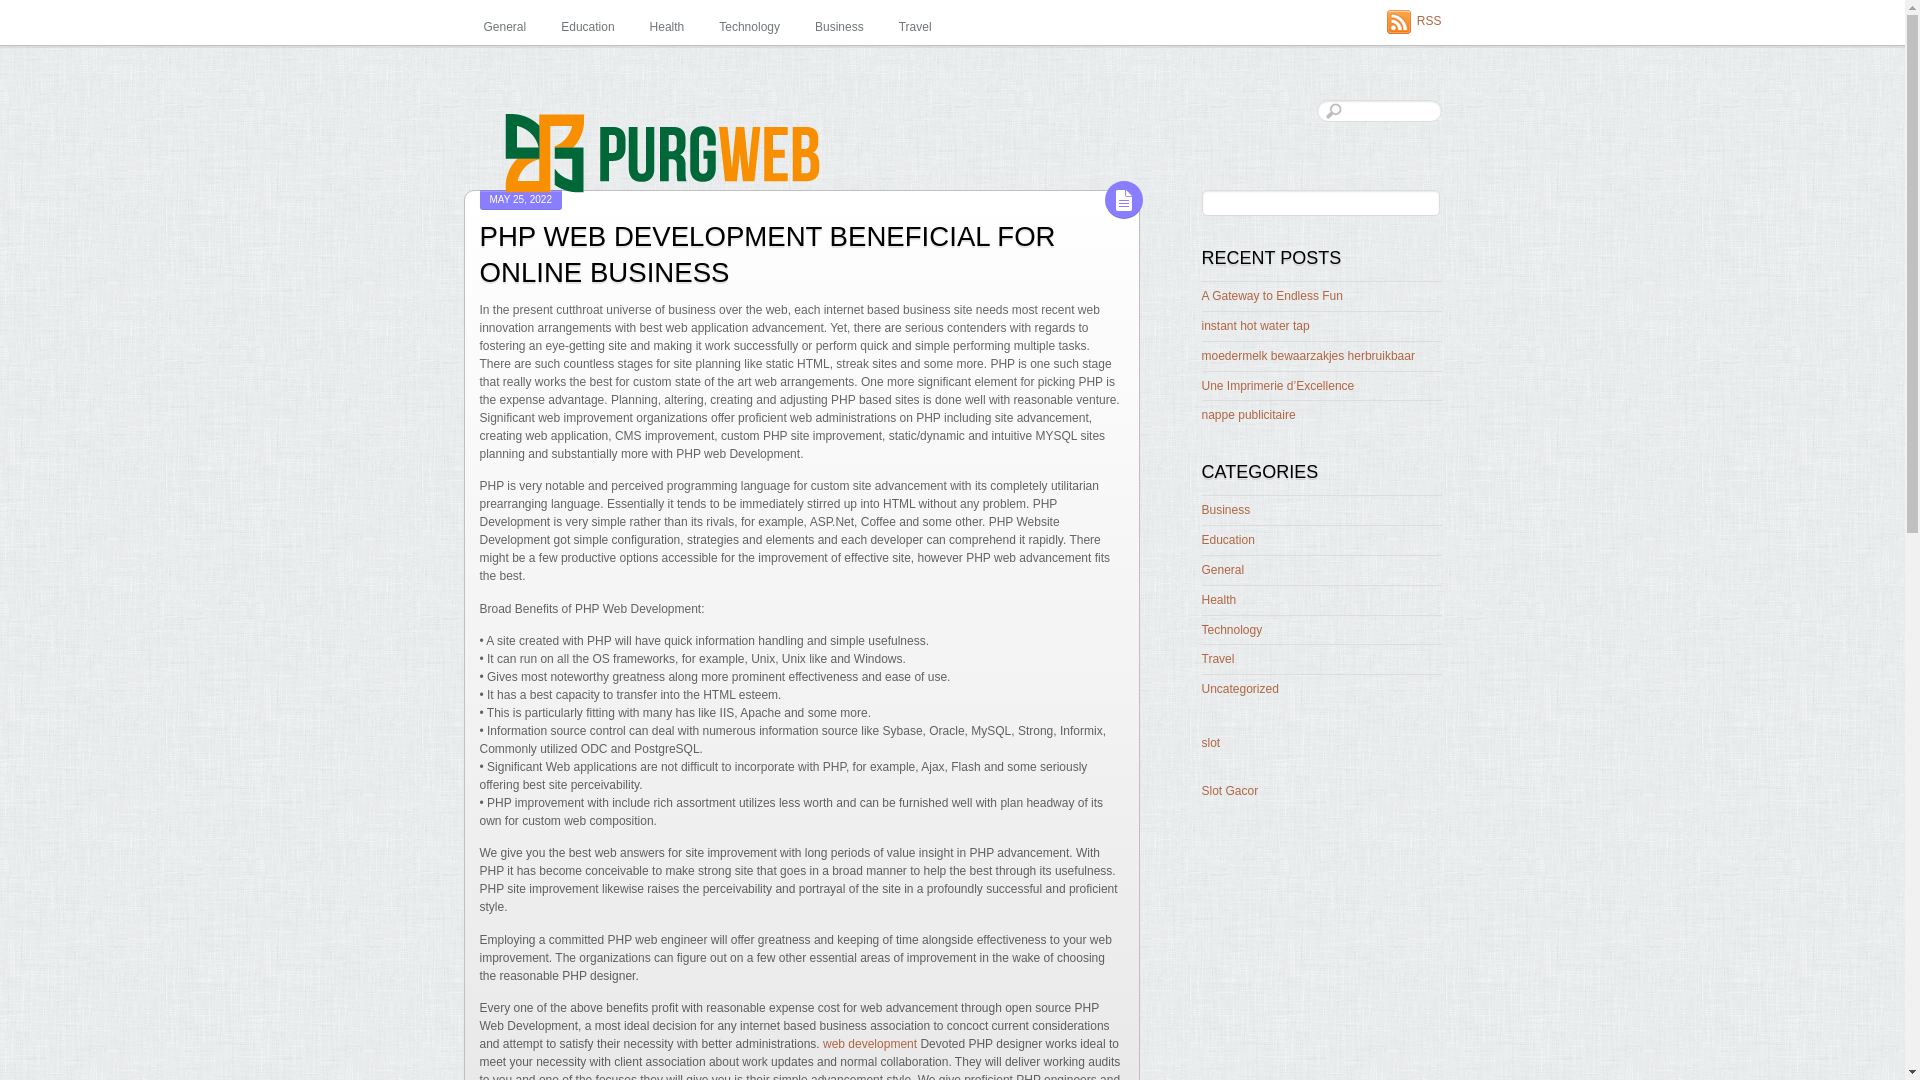 This screenshot has height=1080, width=1920. I want to click on nappe publicitaire, so click(1248, 415).